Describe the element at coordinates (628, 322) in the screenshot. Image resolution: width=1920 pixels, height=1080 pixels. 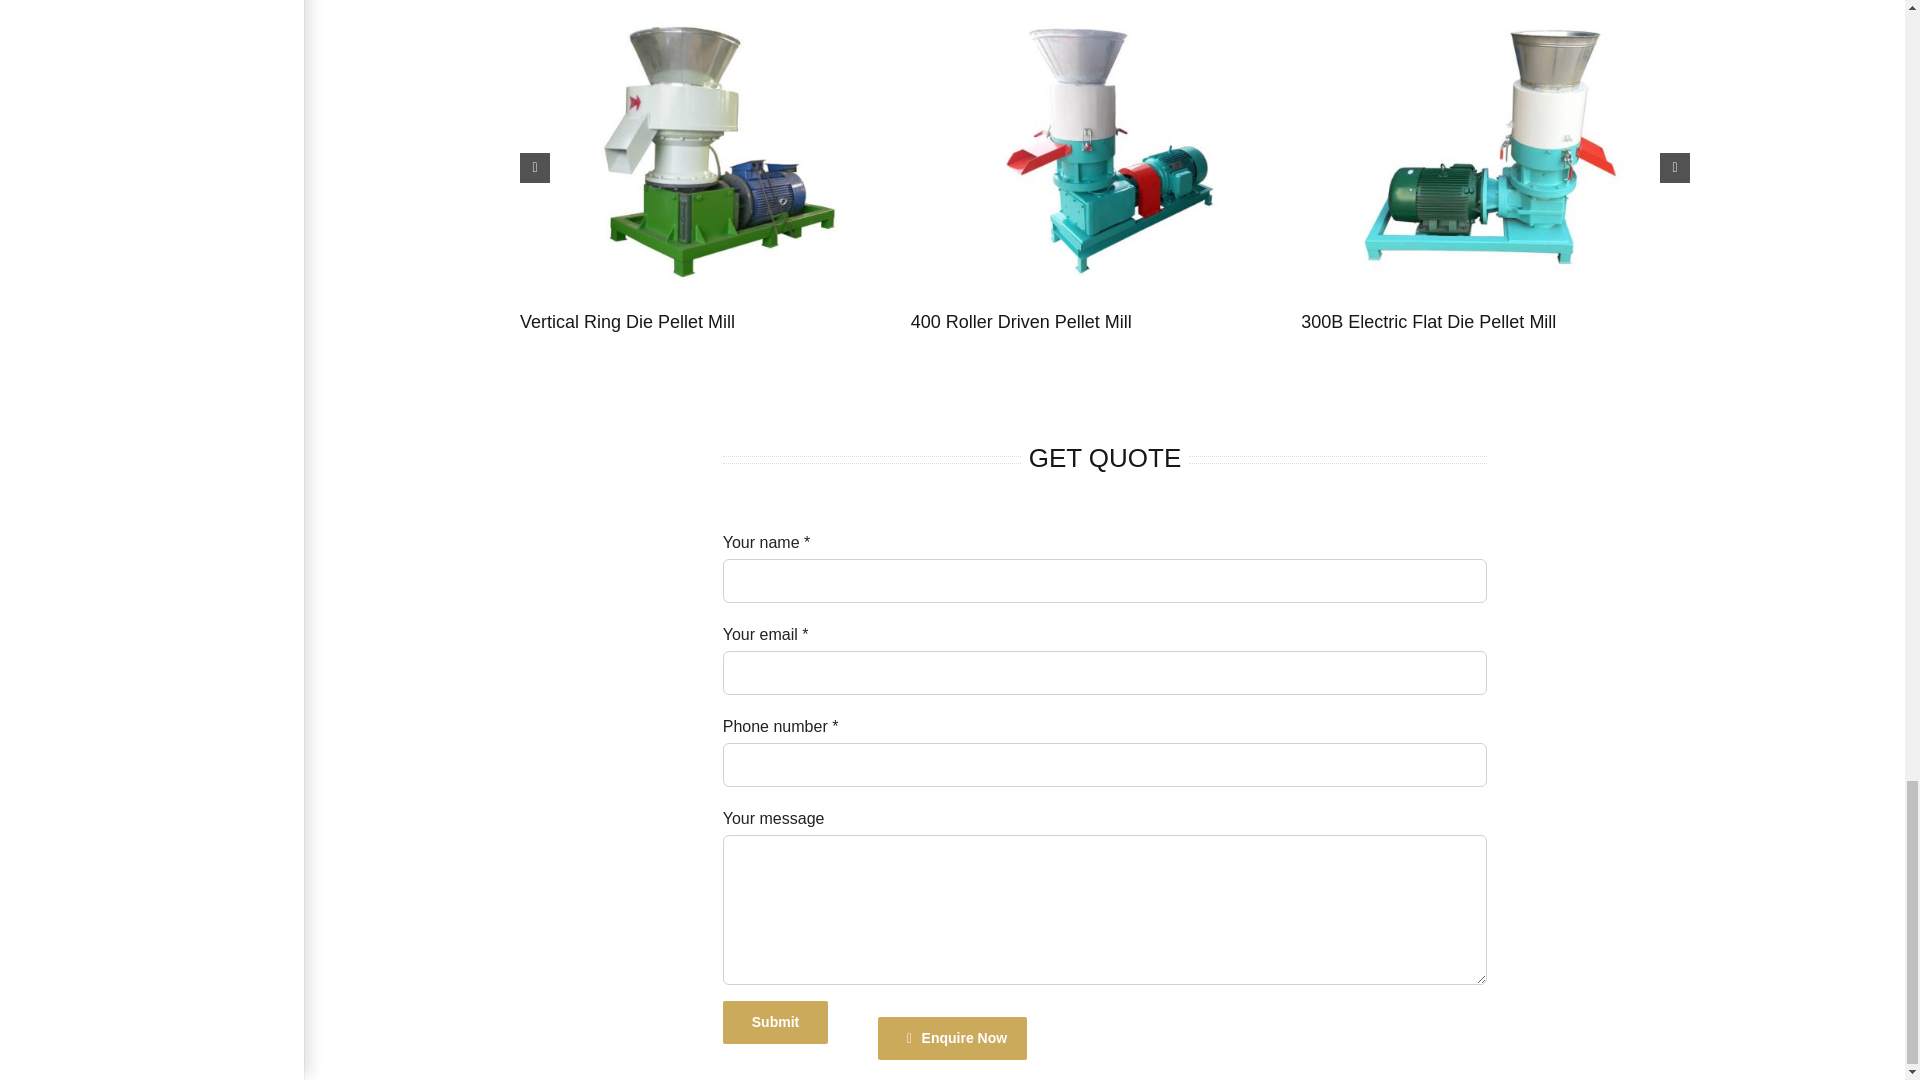
I see `Vertical Ring Die Pellet Mill` at that location.